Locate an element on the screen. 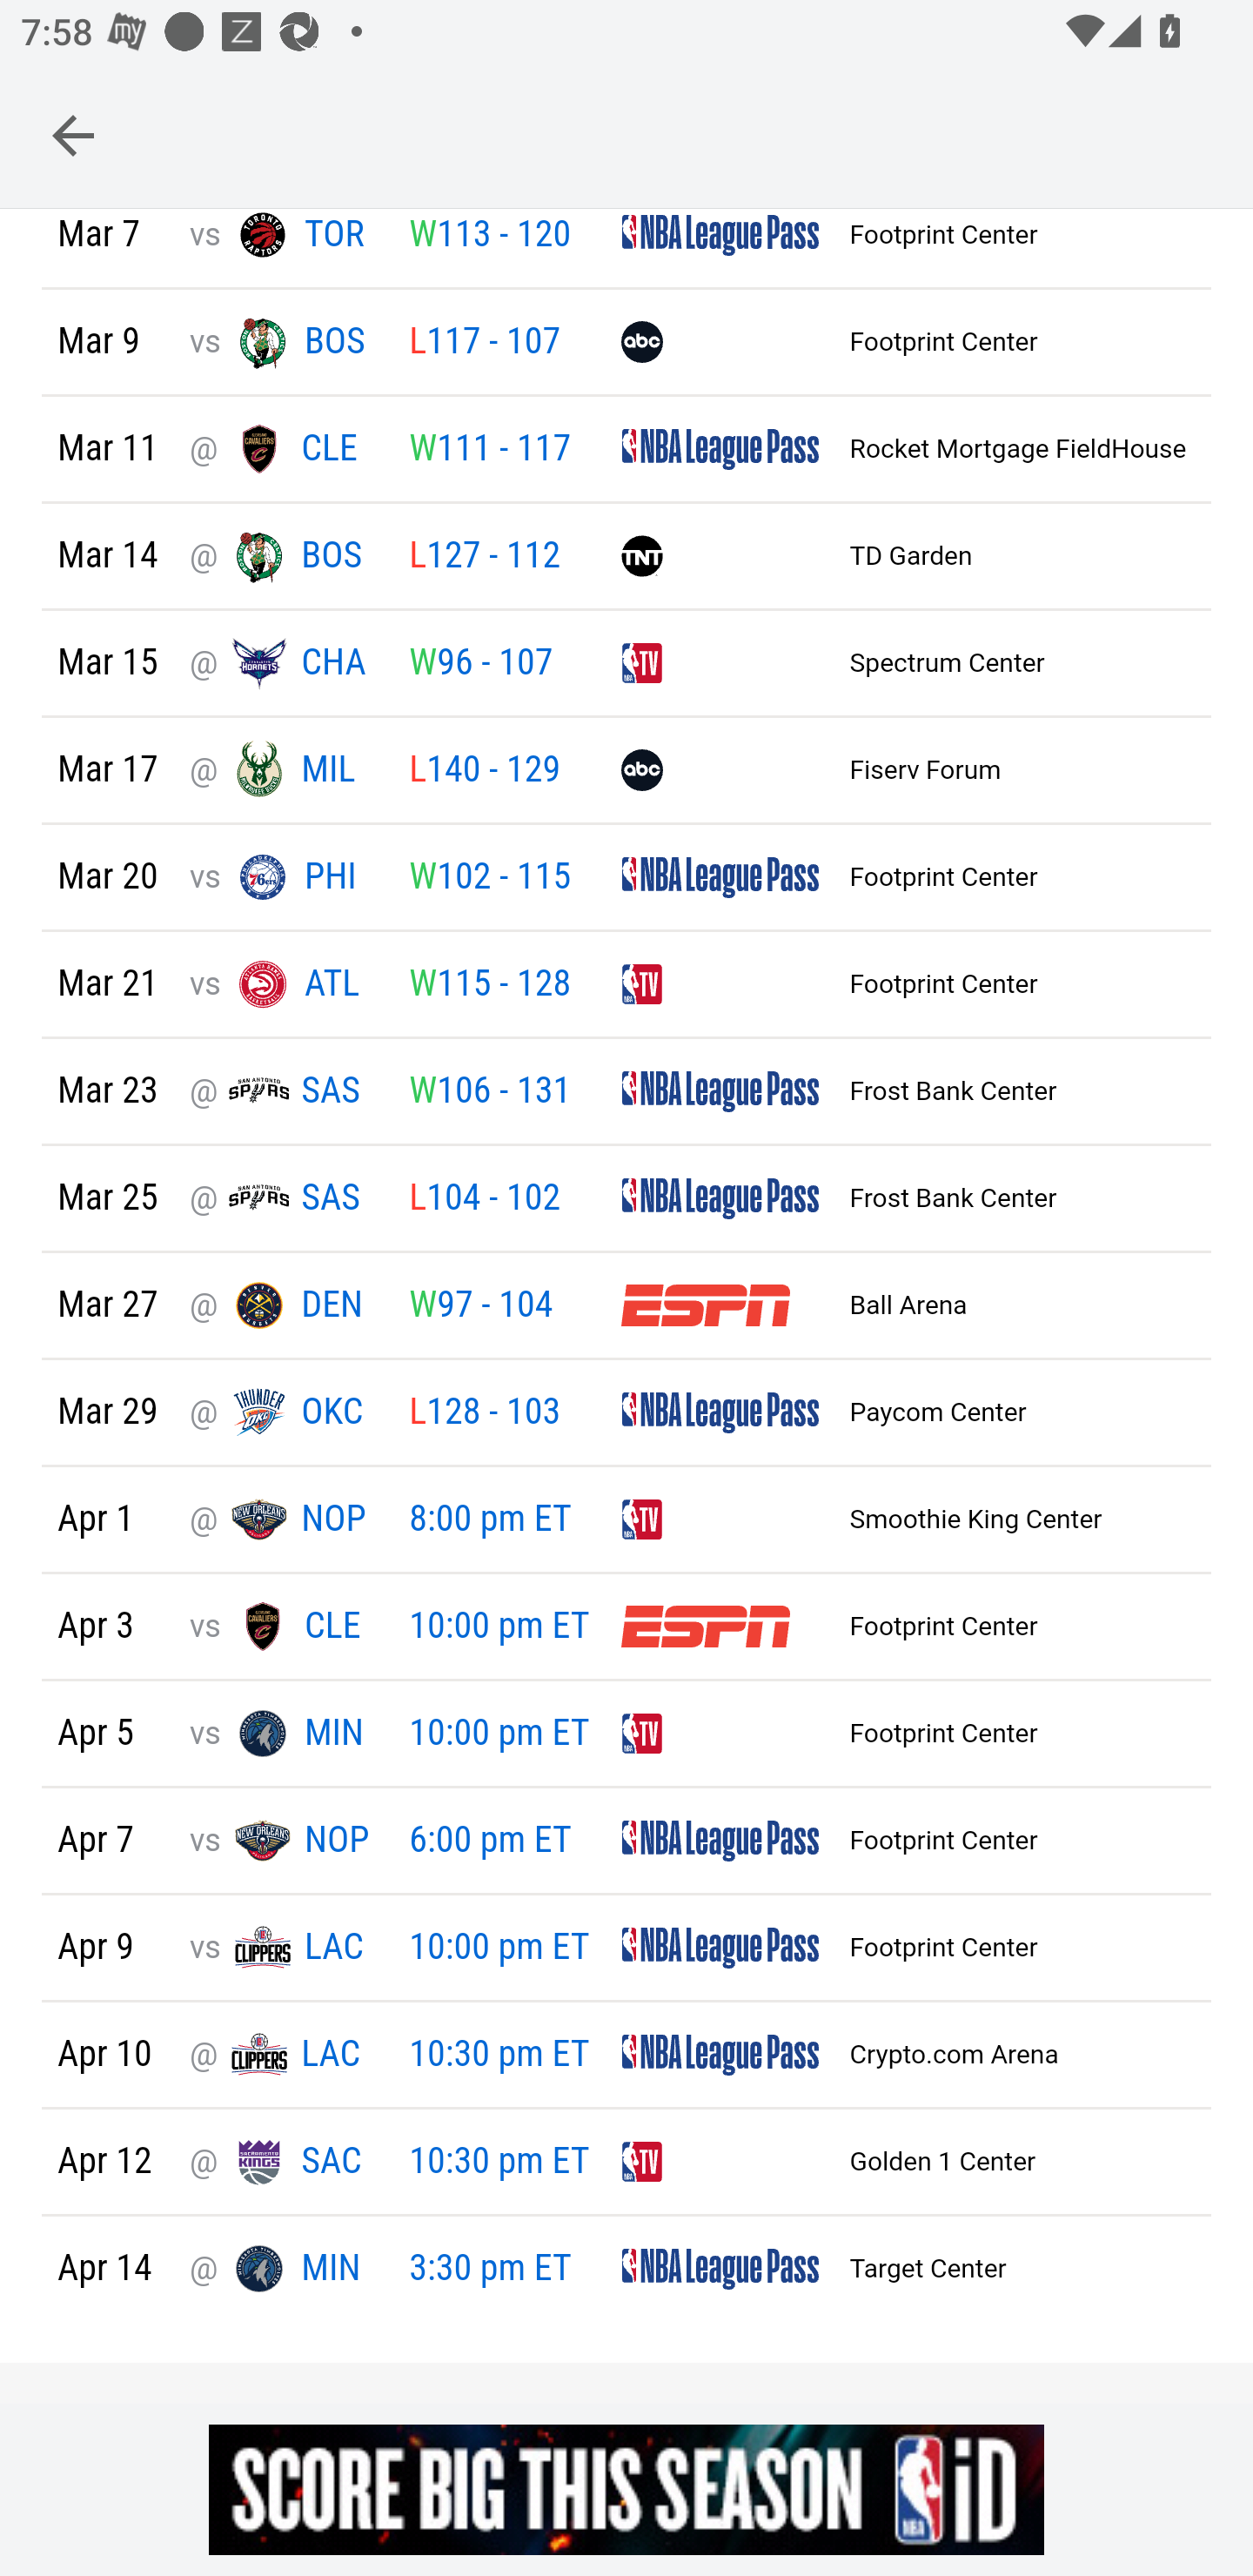  W115 - 128 W 115 - 128 is located at coordinates (489, 985).